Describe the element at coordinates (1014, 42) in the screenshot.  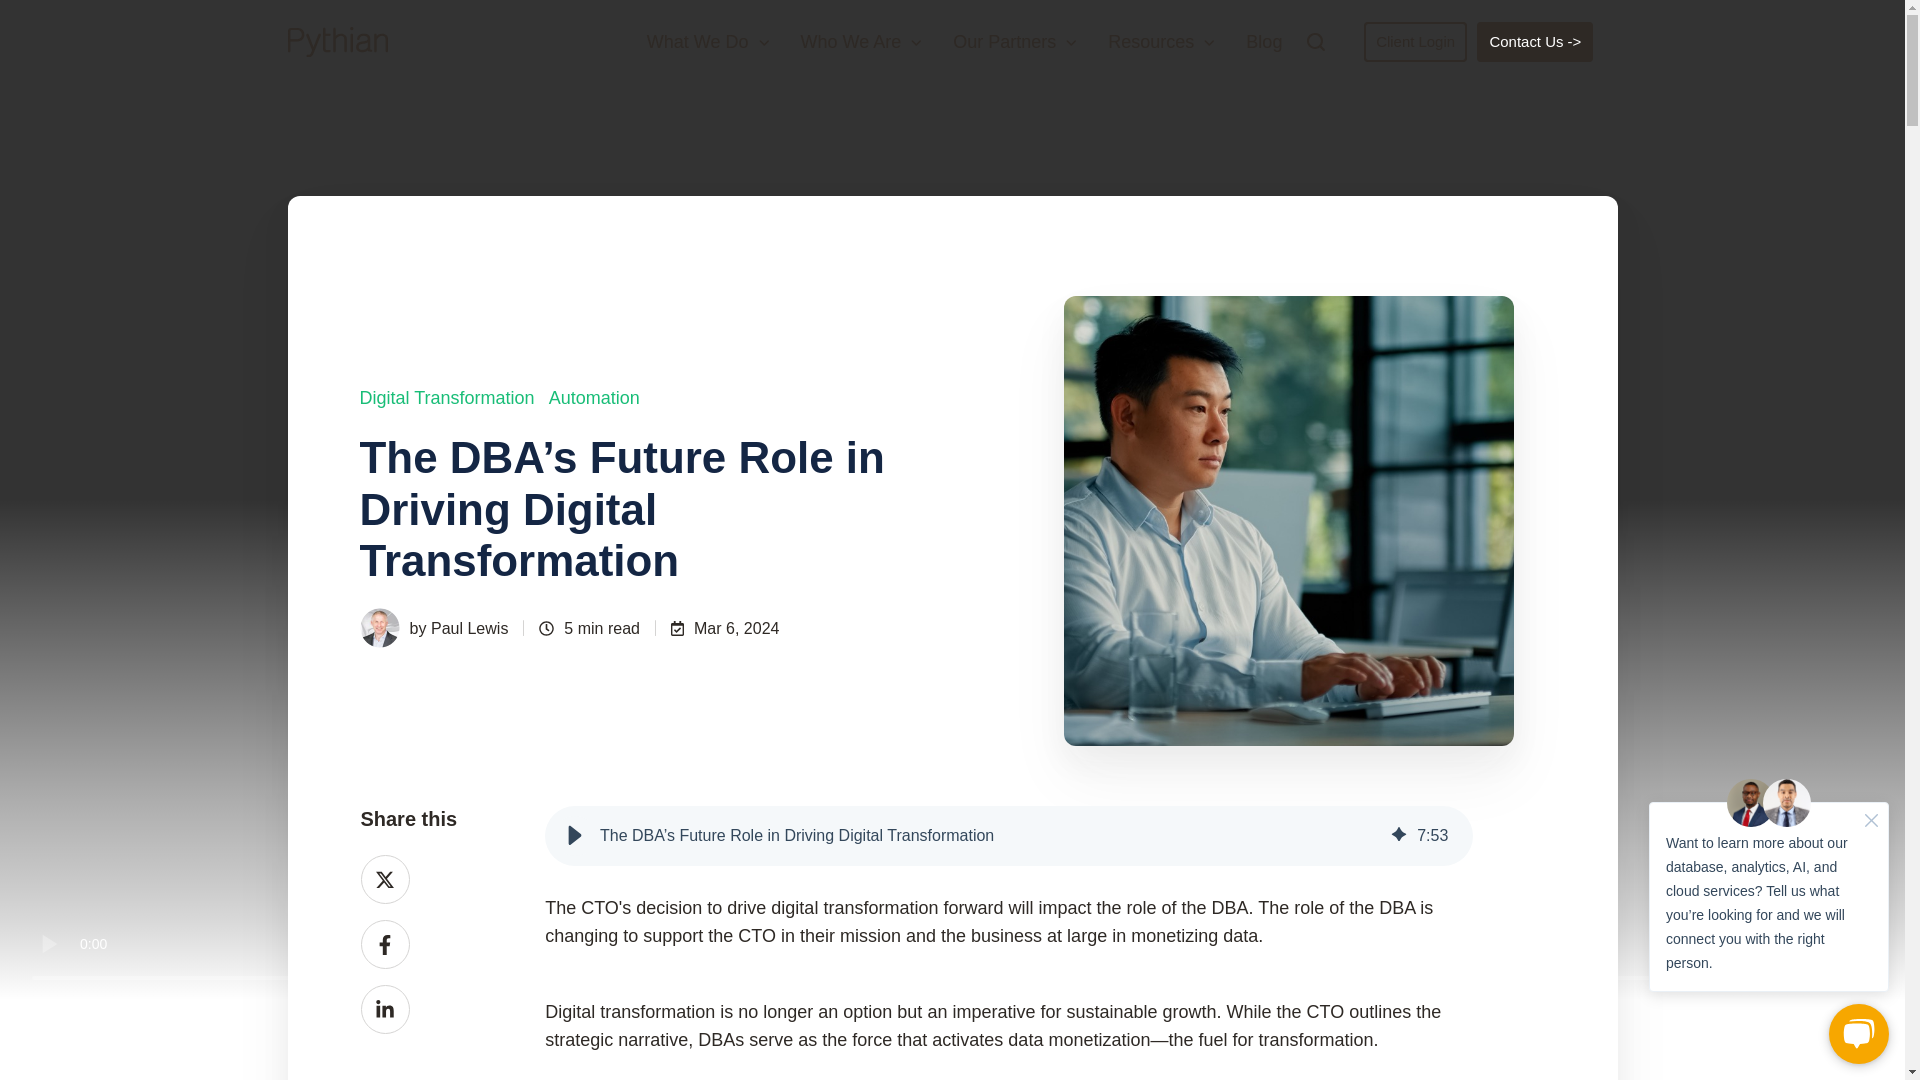
I see `Our Partners` at that location.